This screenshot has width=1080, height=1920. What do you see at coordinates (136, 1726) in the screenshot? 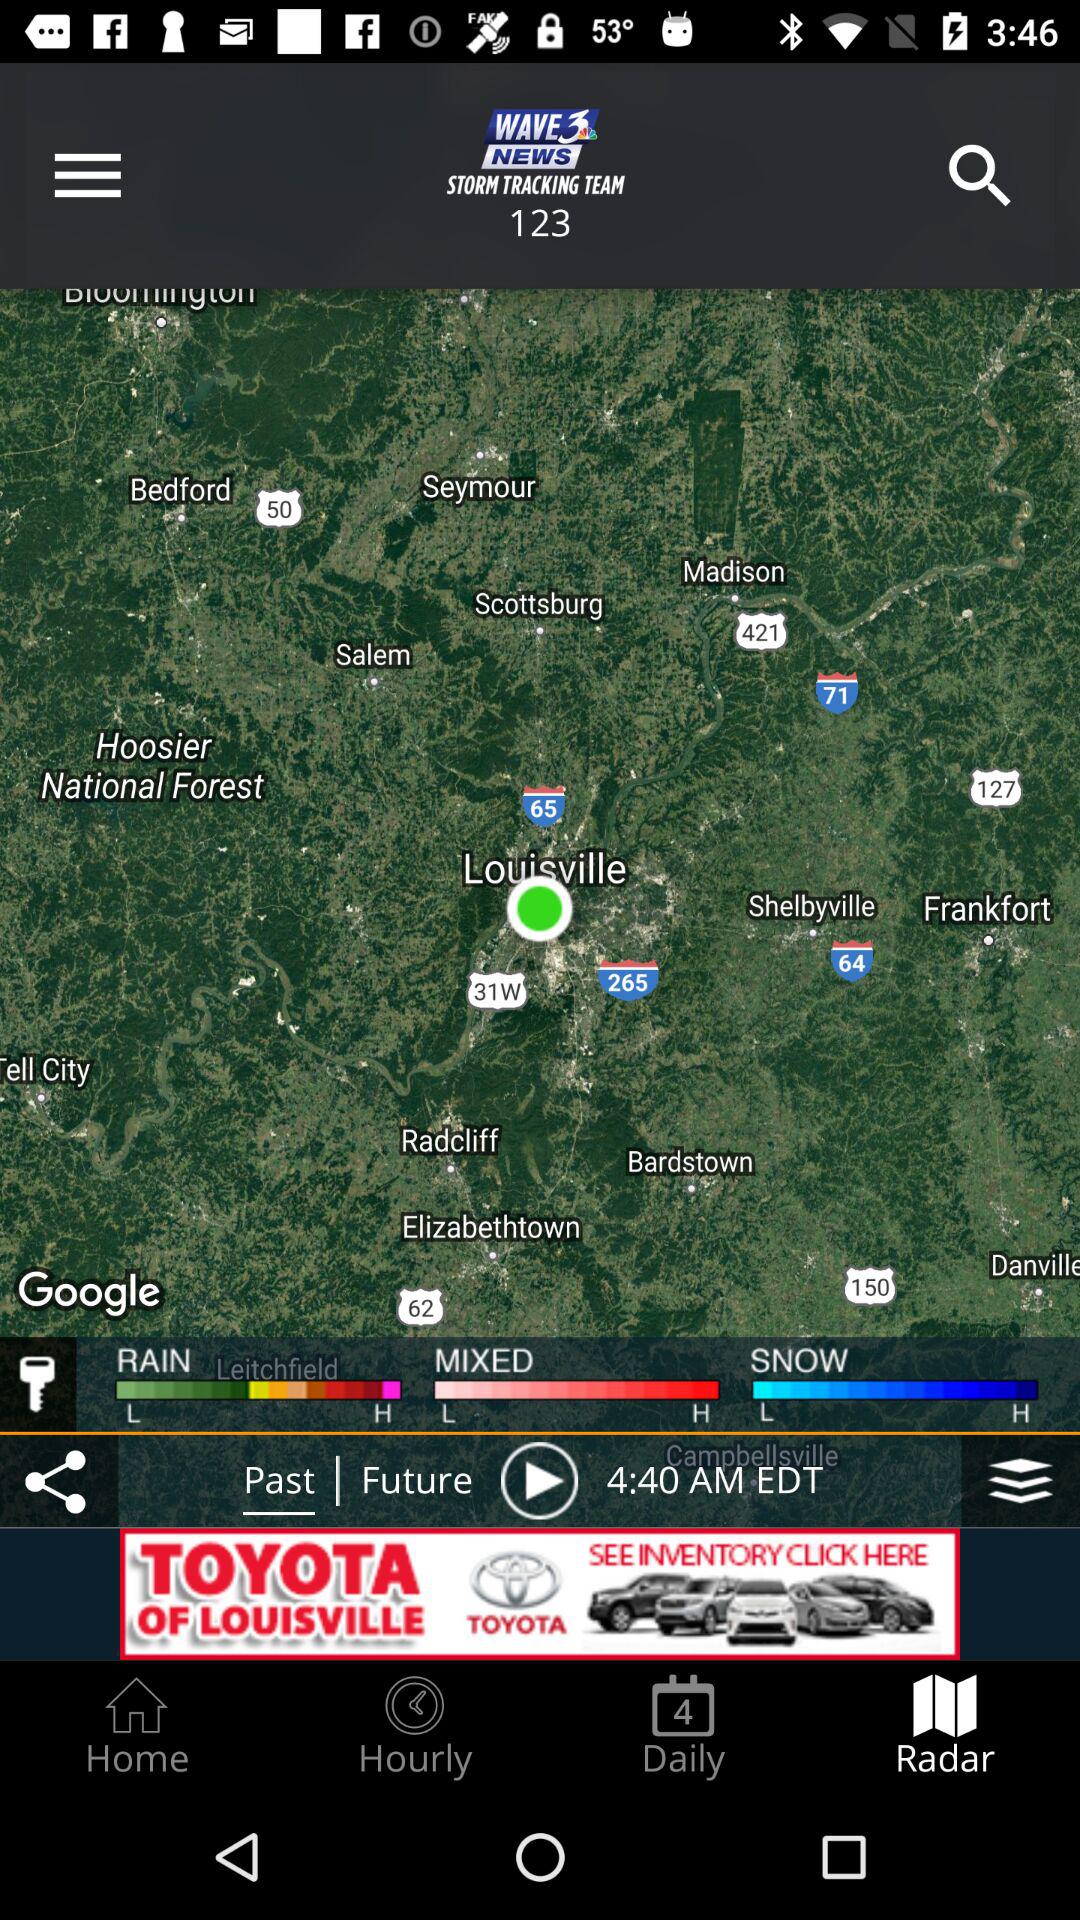
I see `tap radio button next to hourly radio button` at bounding box center [136, 1726].